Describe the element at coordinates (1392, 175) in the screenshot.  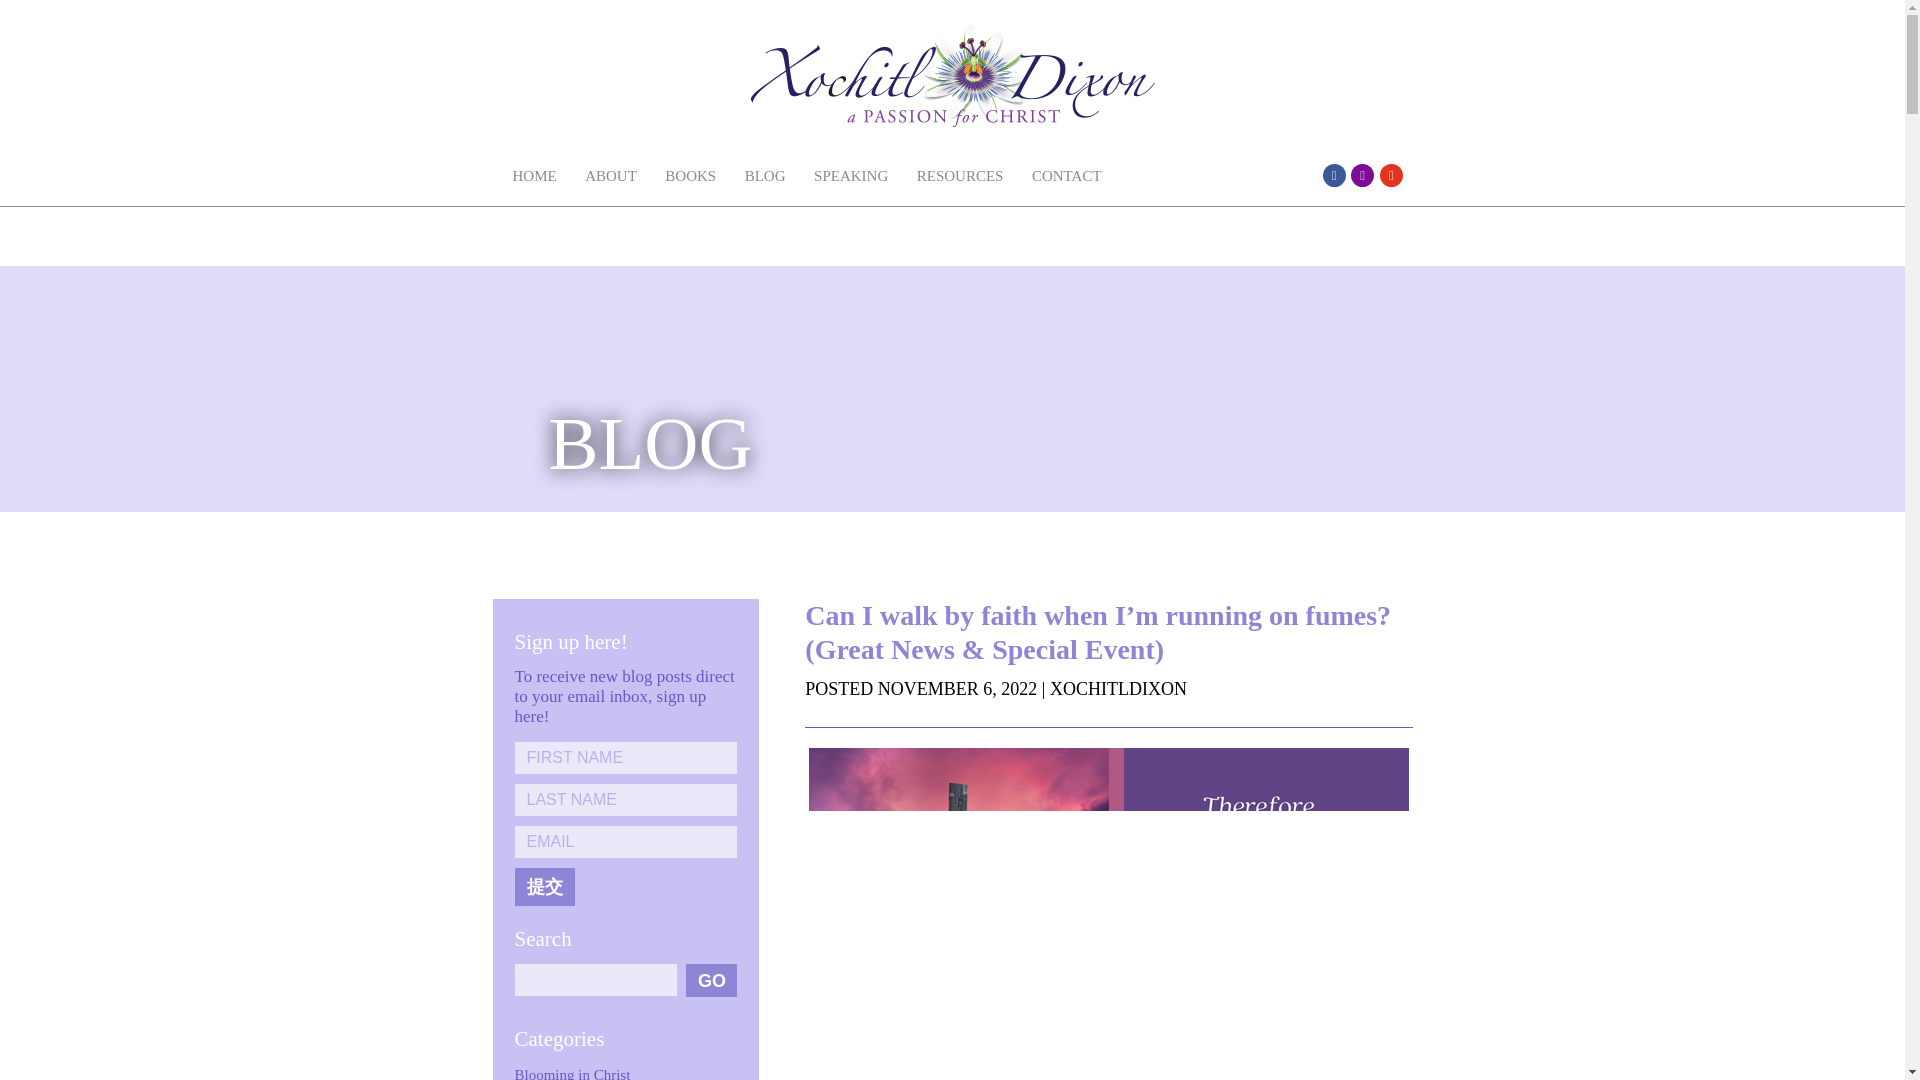
I see `YouTube` at that location.